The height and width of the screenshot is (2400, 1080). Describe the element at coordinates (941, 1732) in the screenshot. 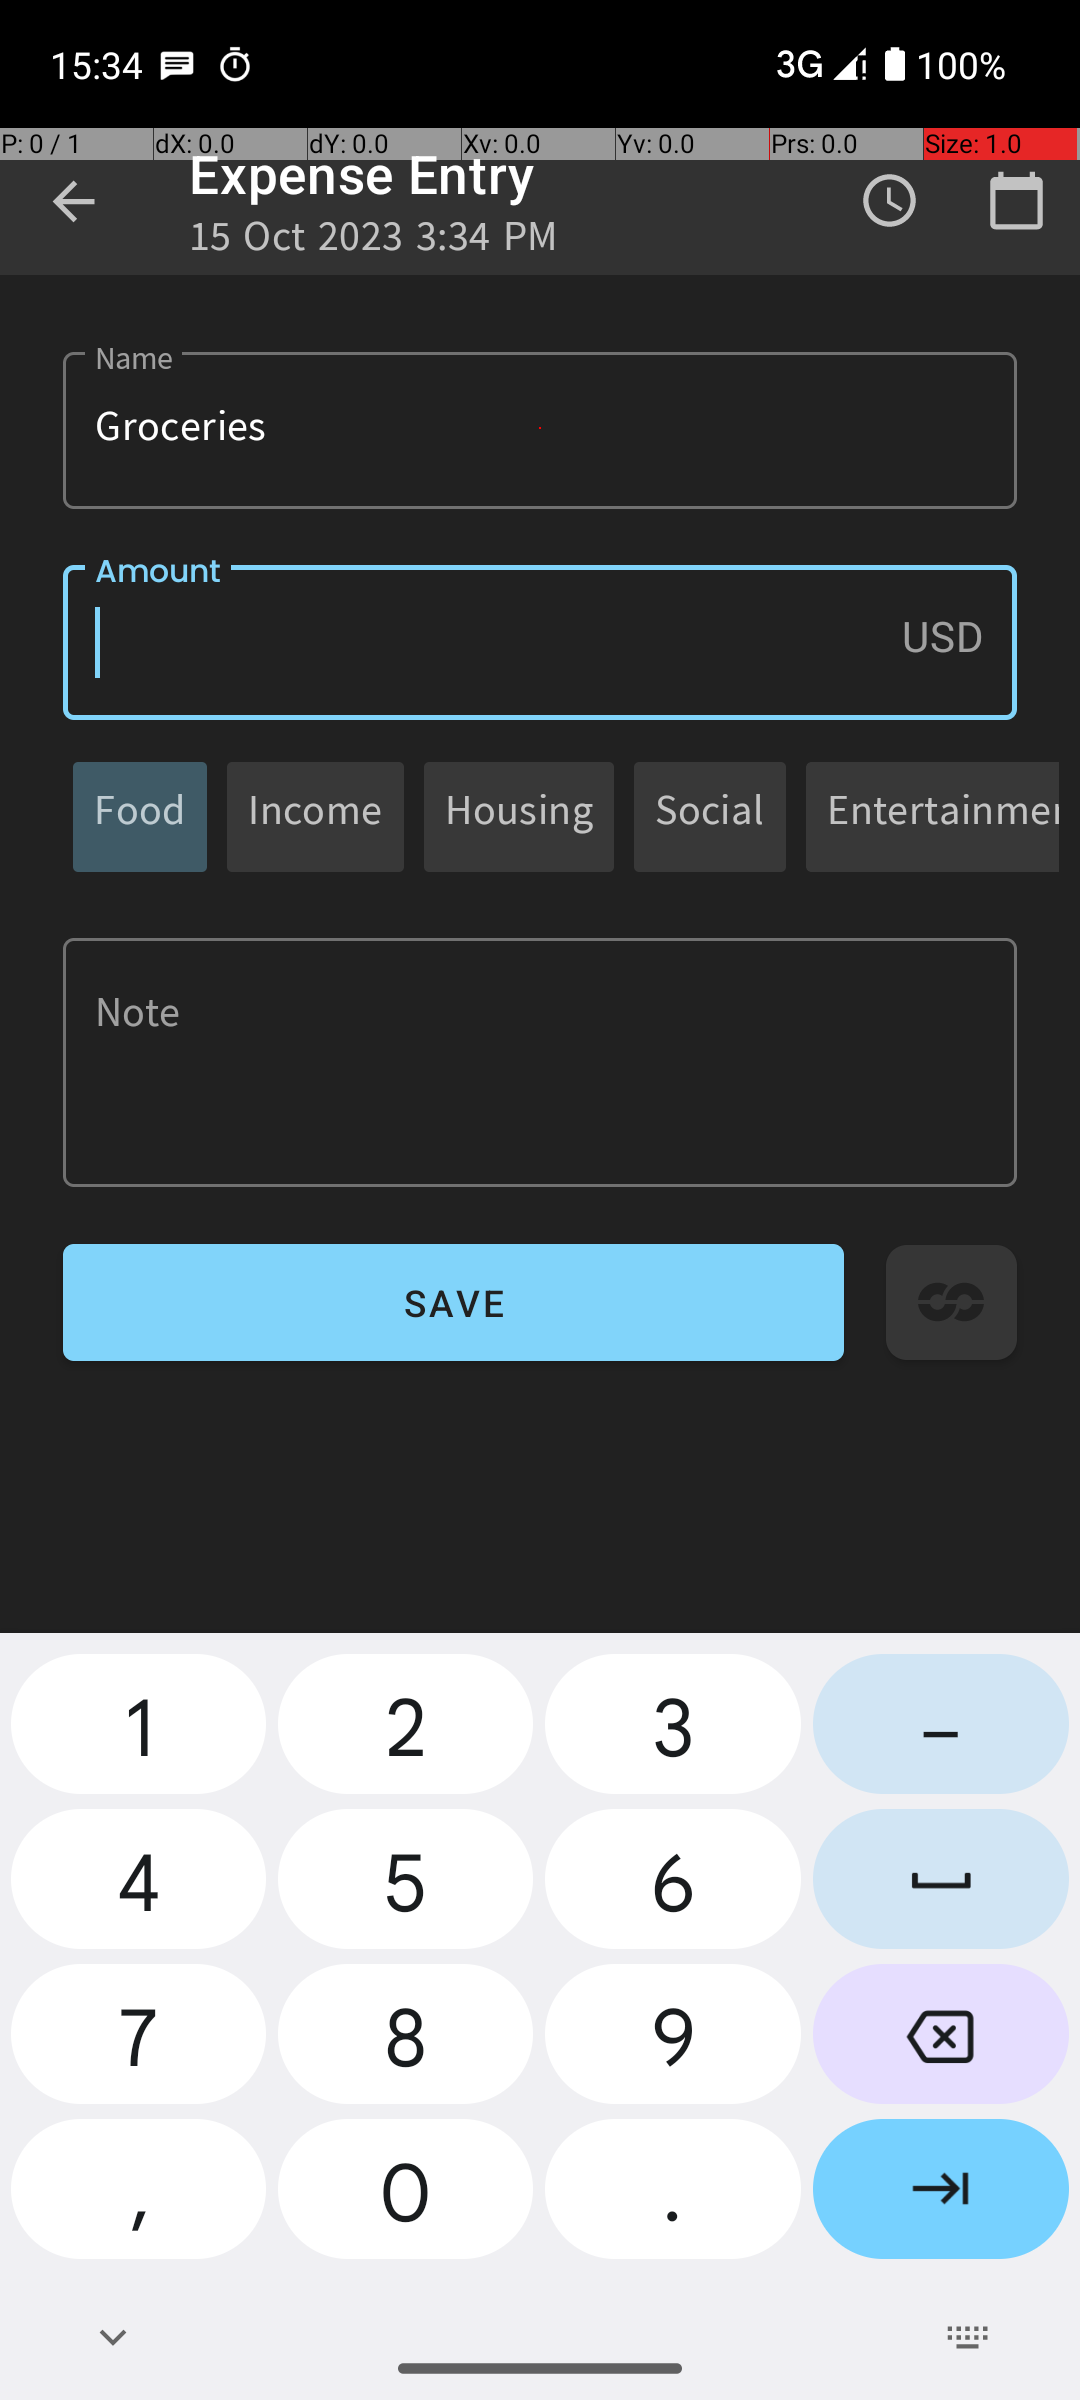

I see `Dash` at that location.